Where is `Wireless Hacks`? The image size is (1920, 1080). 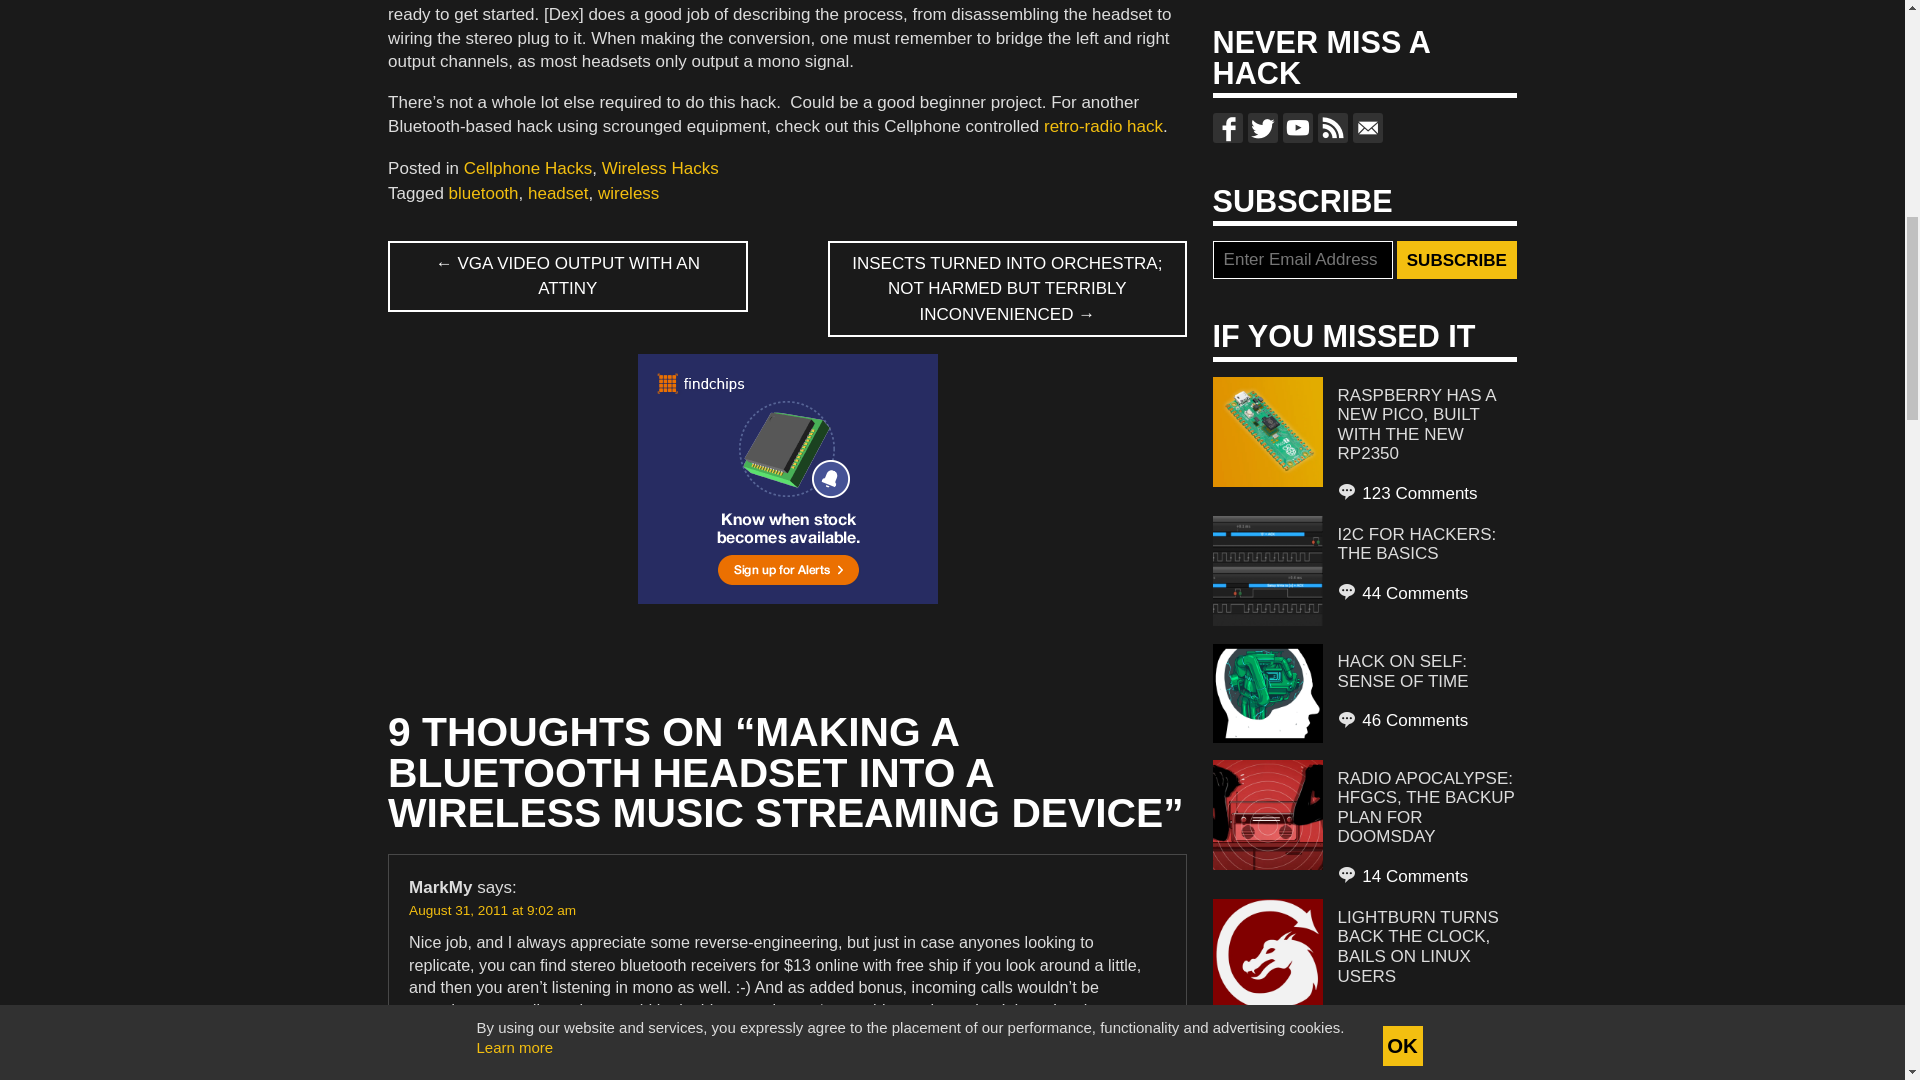 Wireless Hacks is located at coordinates (660, 168).